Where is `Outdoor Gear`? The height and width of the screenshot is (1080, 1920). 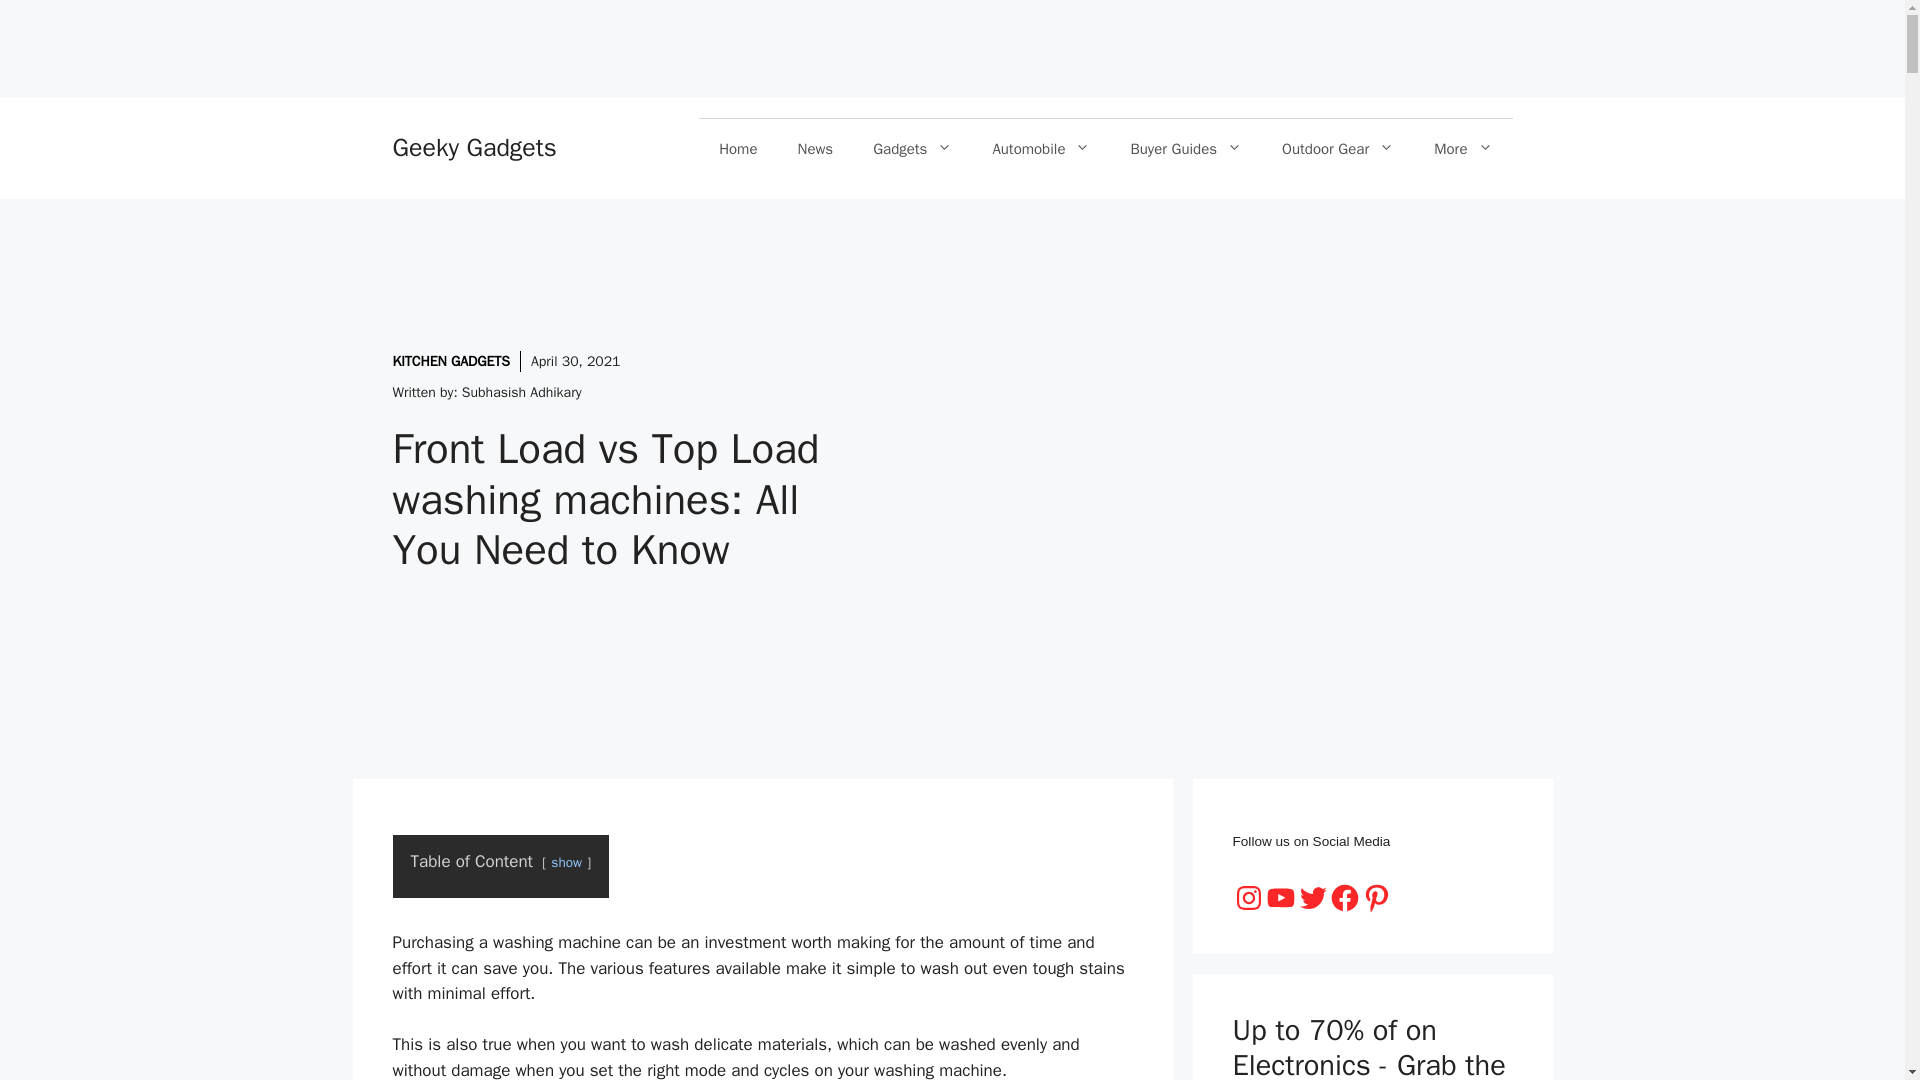 Outdoor Gear is located at coordinates (1337, 148).